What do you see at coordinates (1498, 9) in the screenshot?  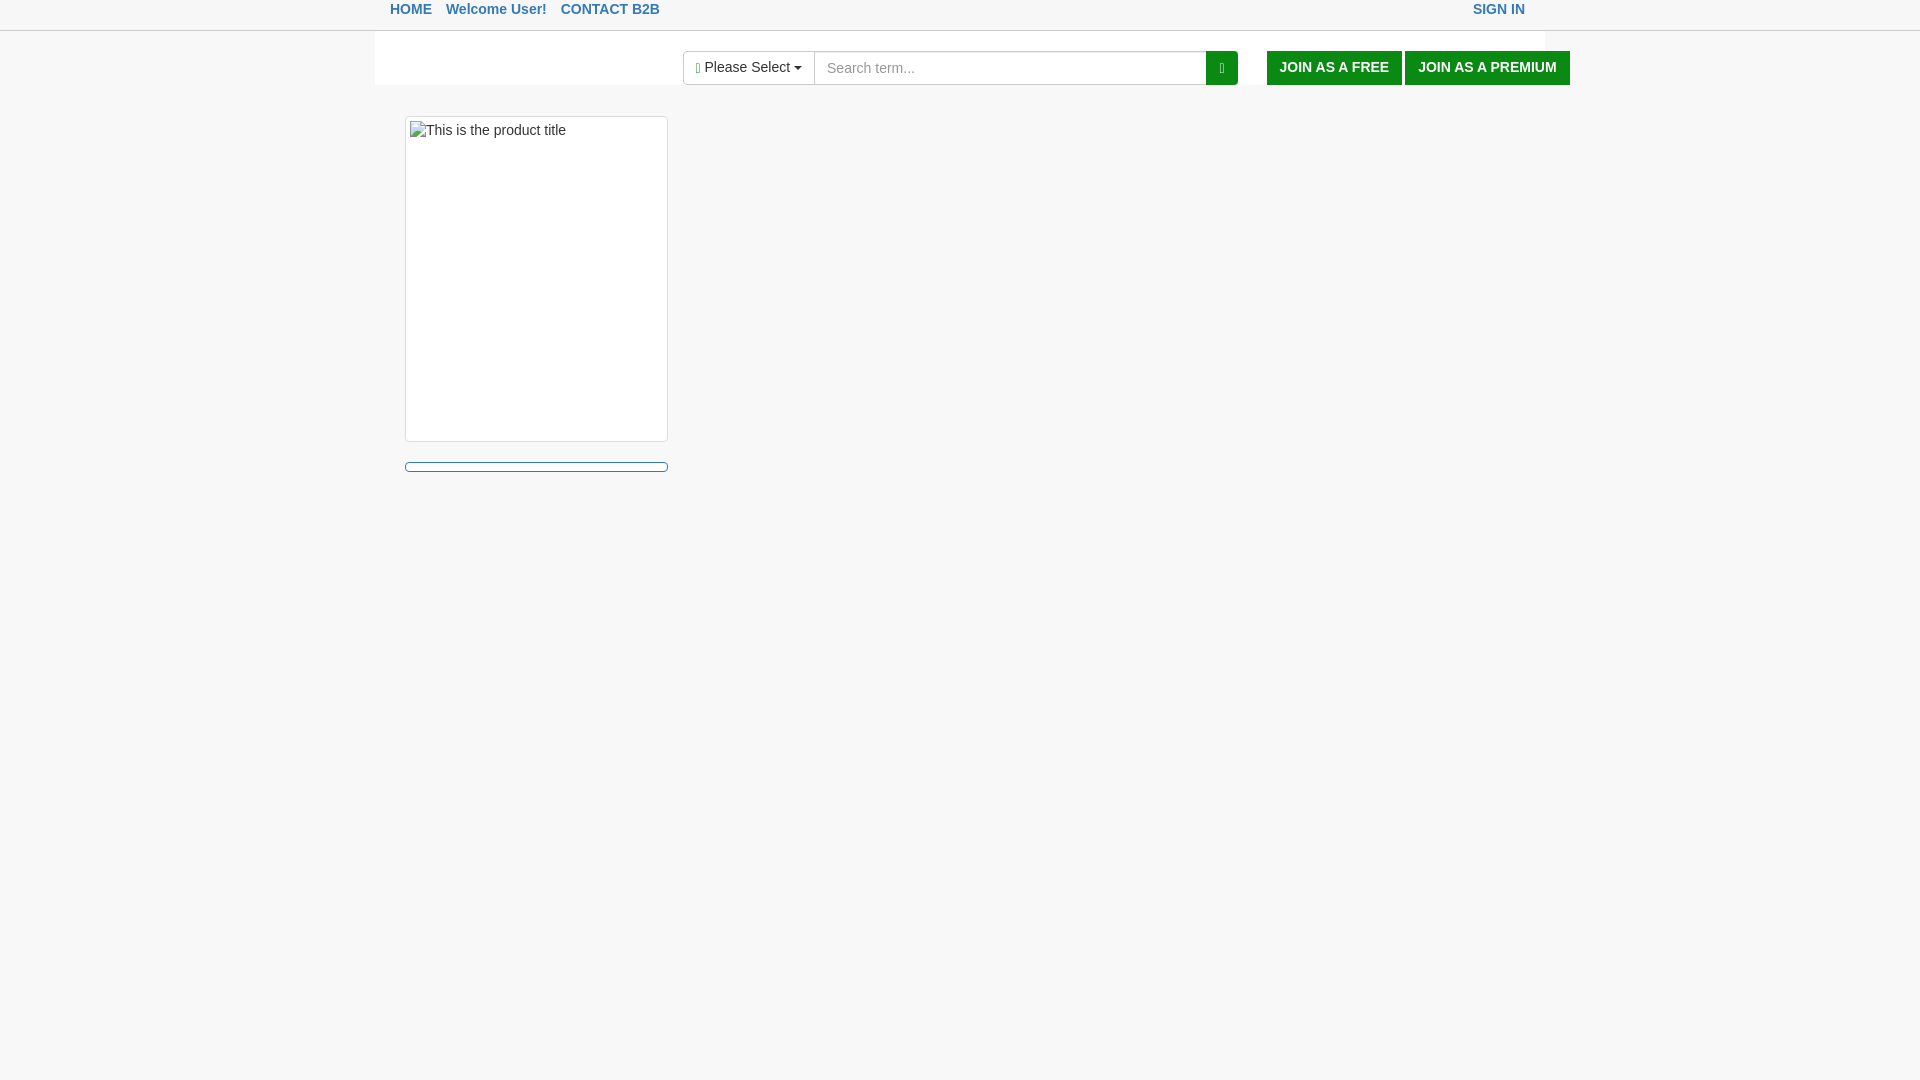 I see `SIGN IN` at bounding box center [1498, 9].